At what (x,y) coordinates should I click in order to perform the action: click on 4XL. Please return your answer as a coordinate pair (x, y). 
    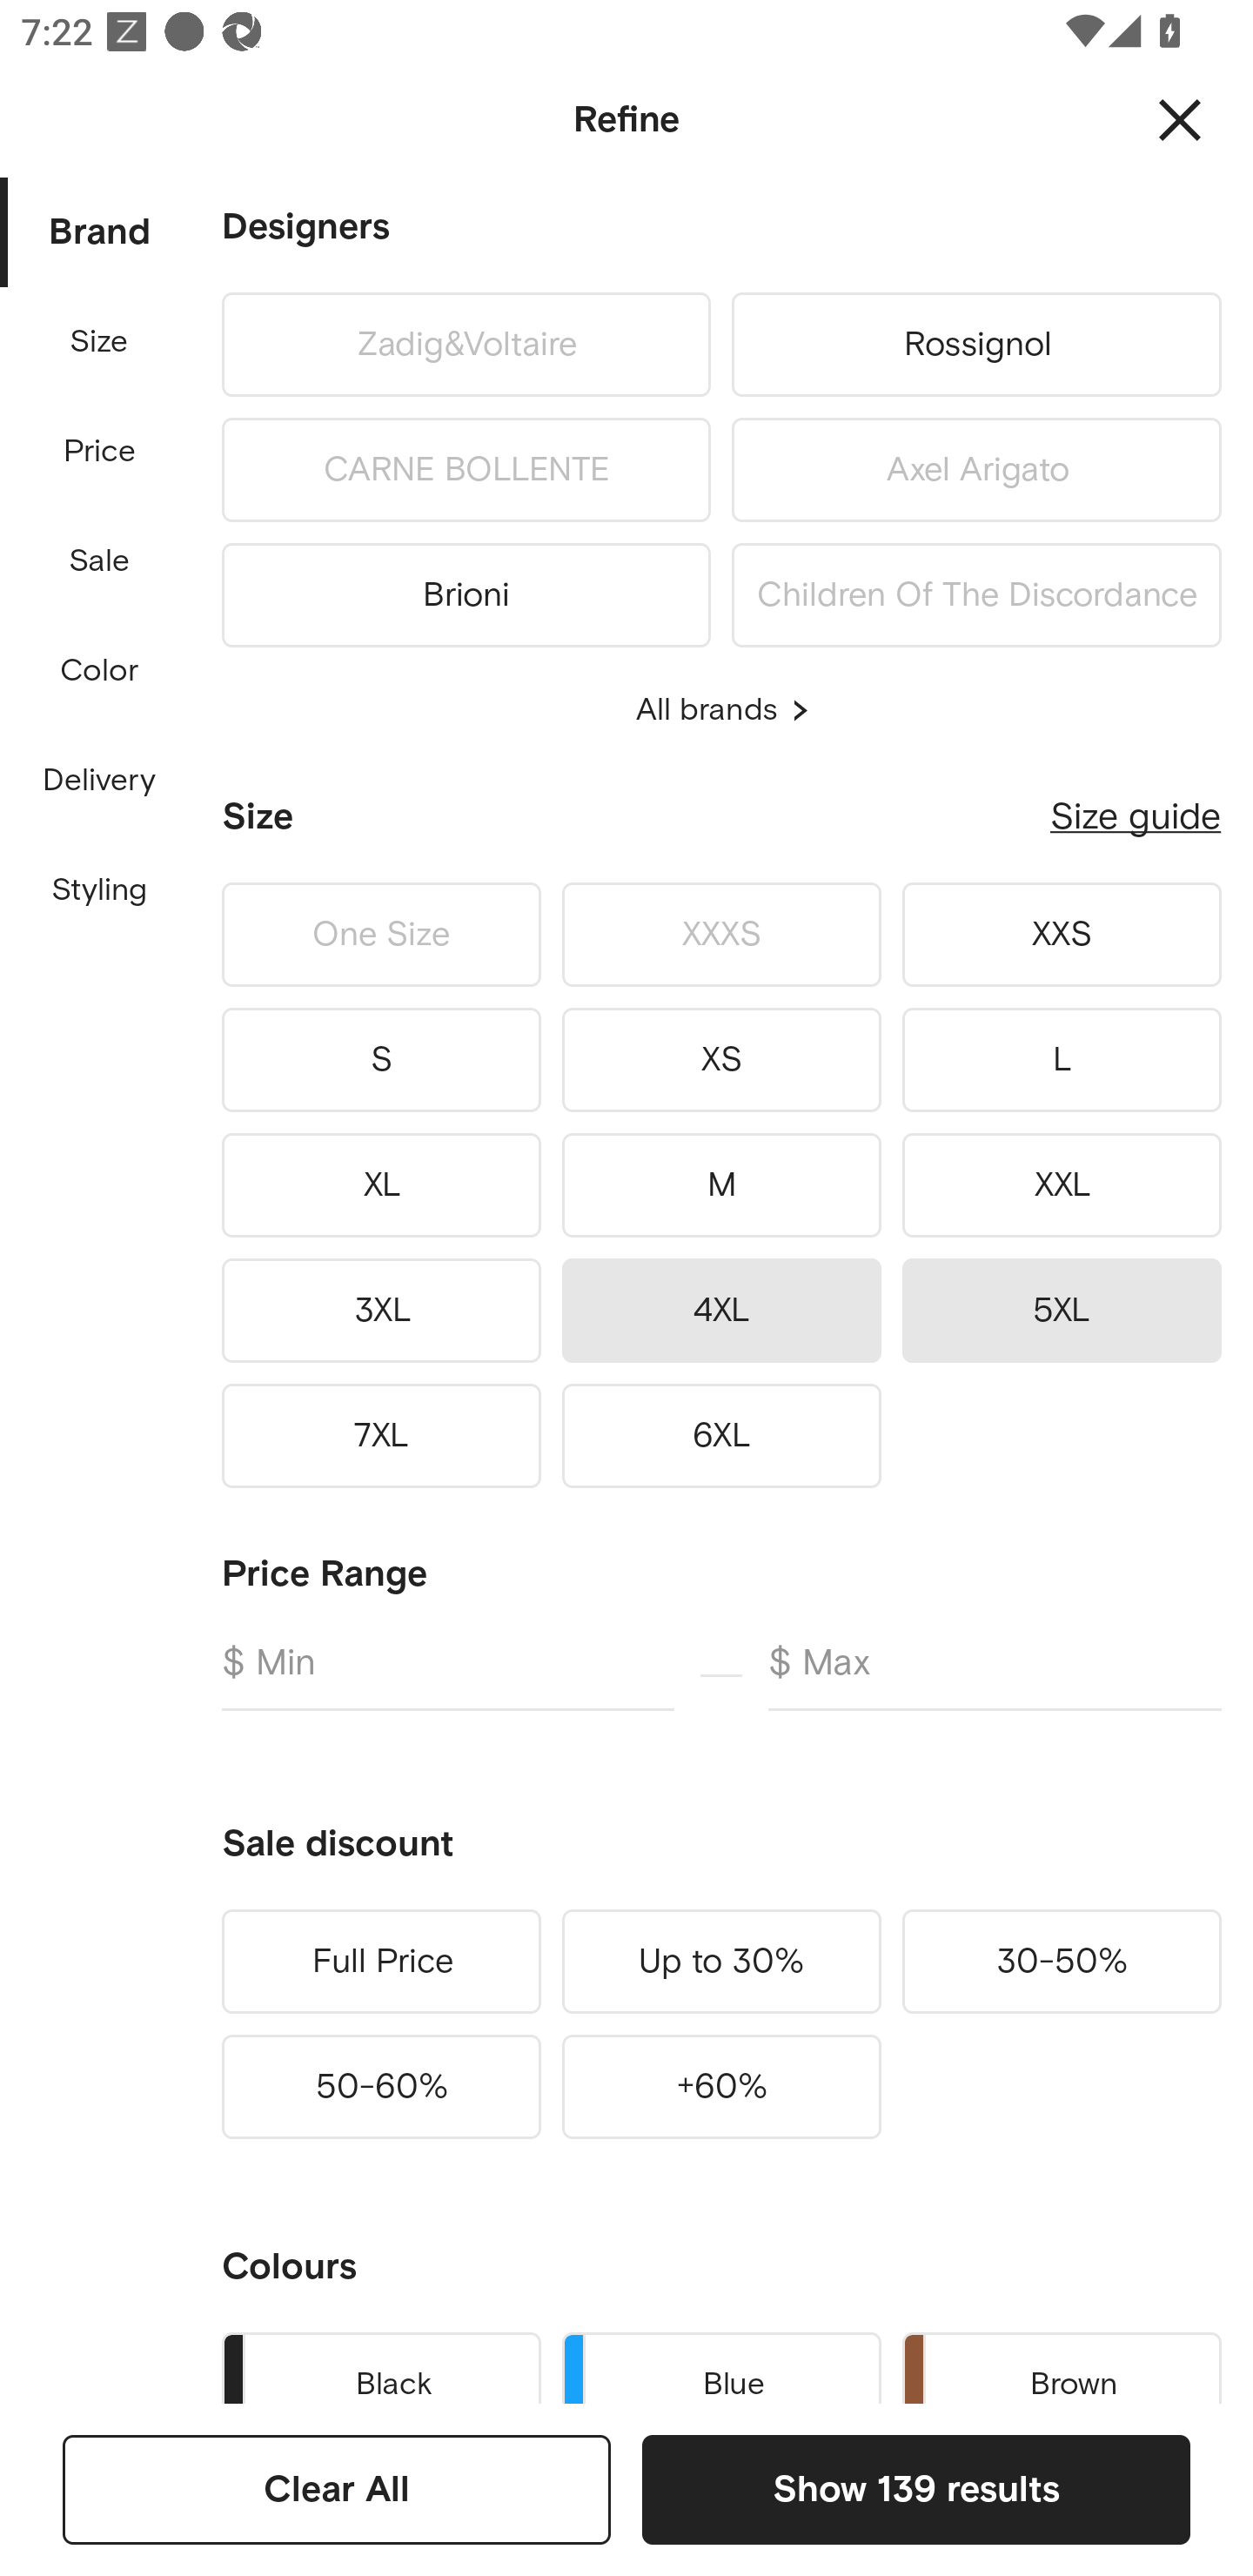
    Looking at the image, I should click on (721, 1309).